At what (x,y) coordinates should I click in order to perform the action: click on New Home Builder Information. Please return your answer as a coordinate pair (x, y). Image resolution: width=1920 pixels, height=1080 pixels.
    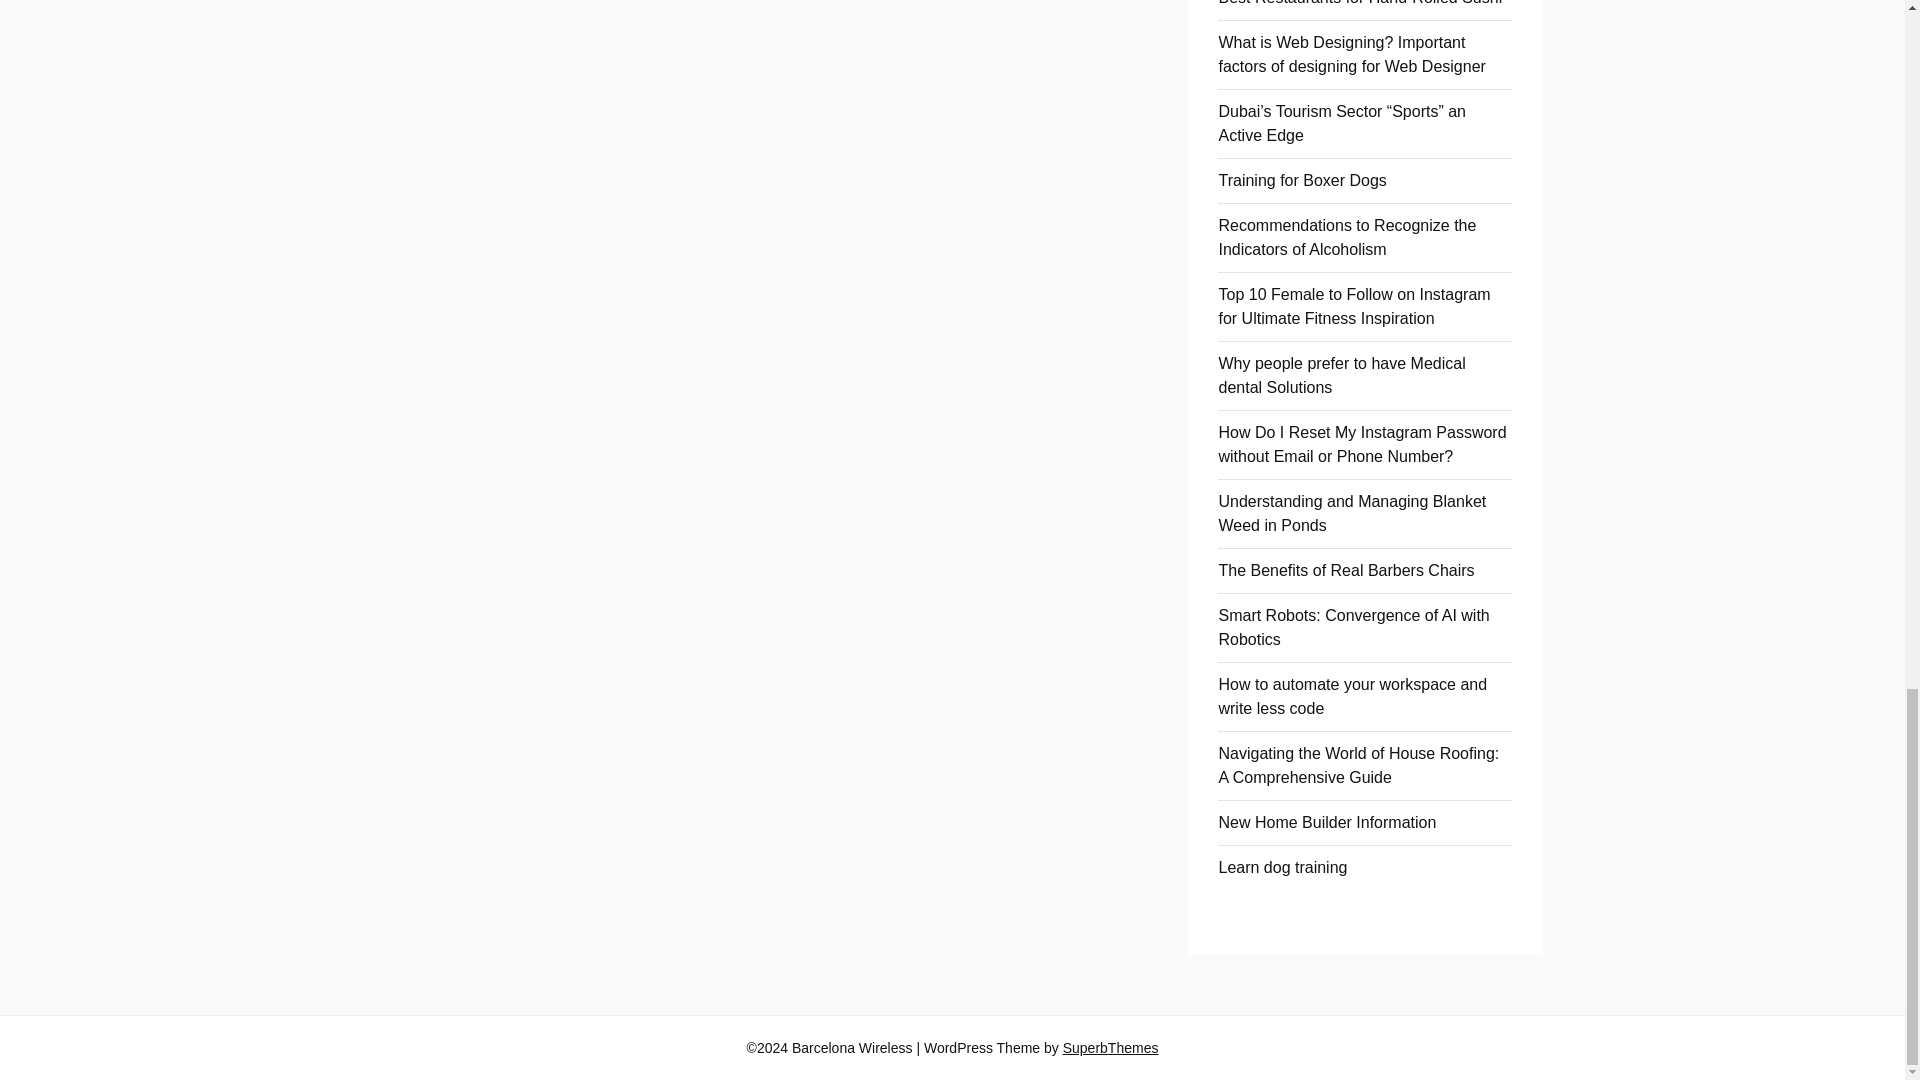
    Looking at the image, I should click on (1326, 822).